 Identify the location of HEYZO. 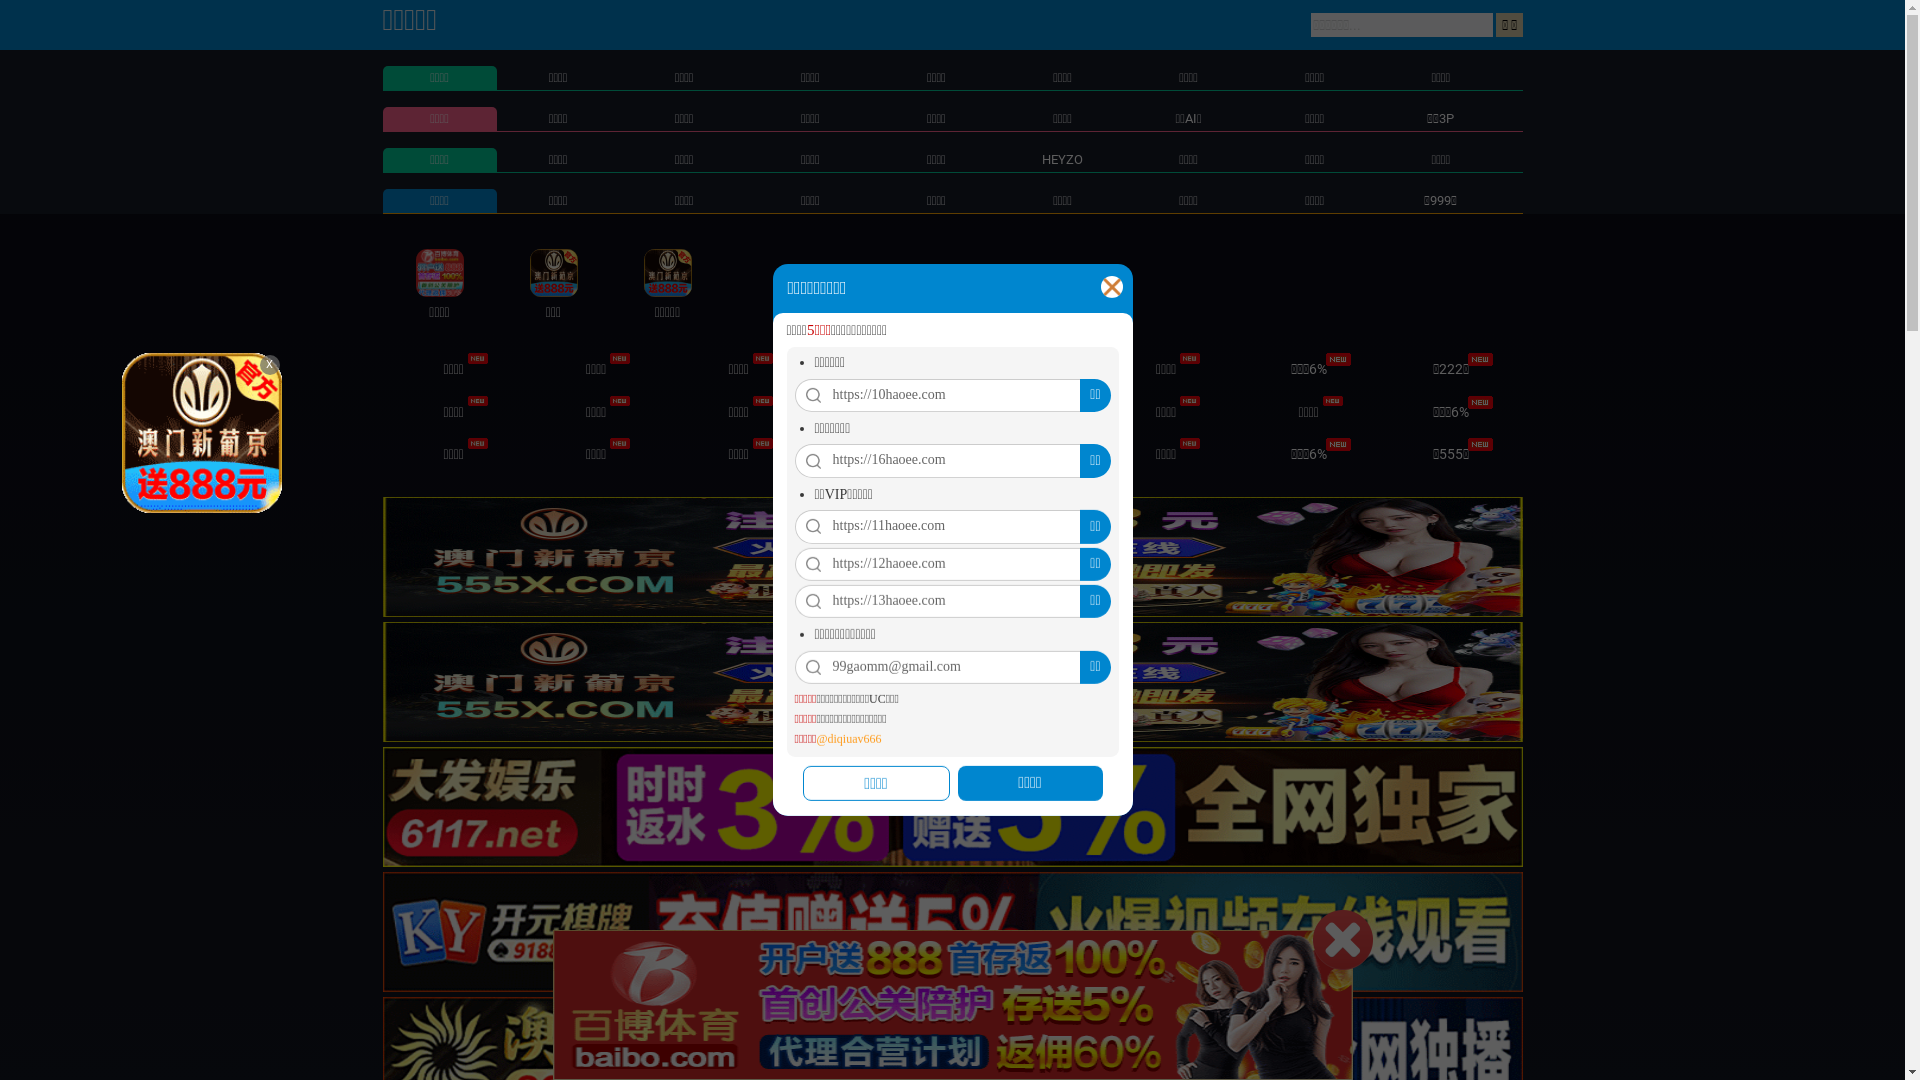
(1062, 160).